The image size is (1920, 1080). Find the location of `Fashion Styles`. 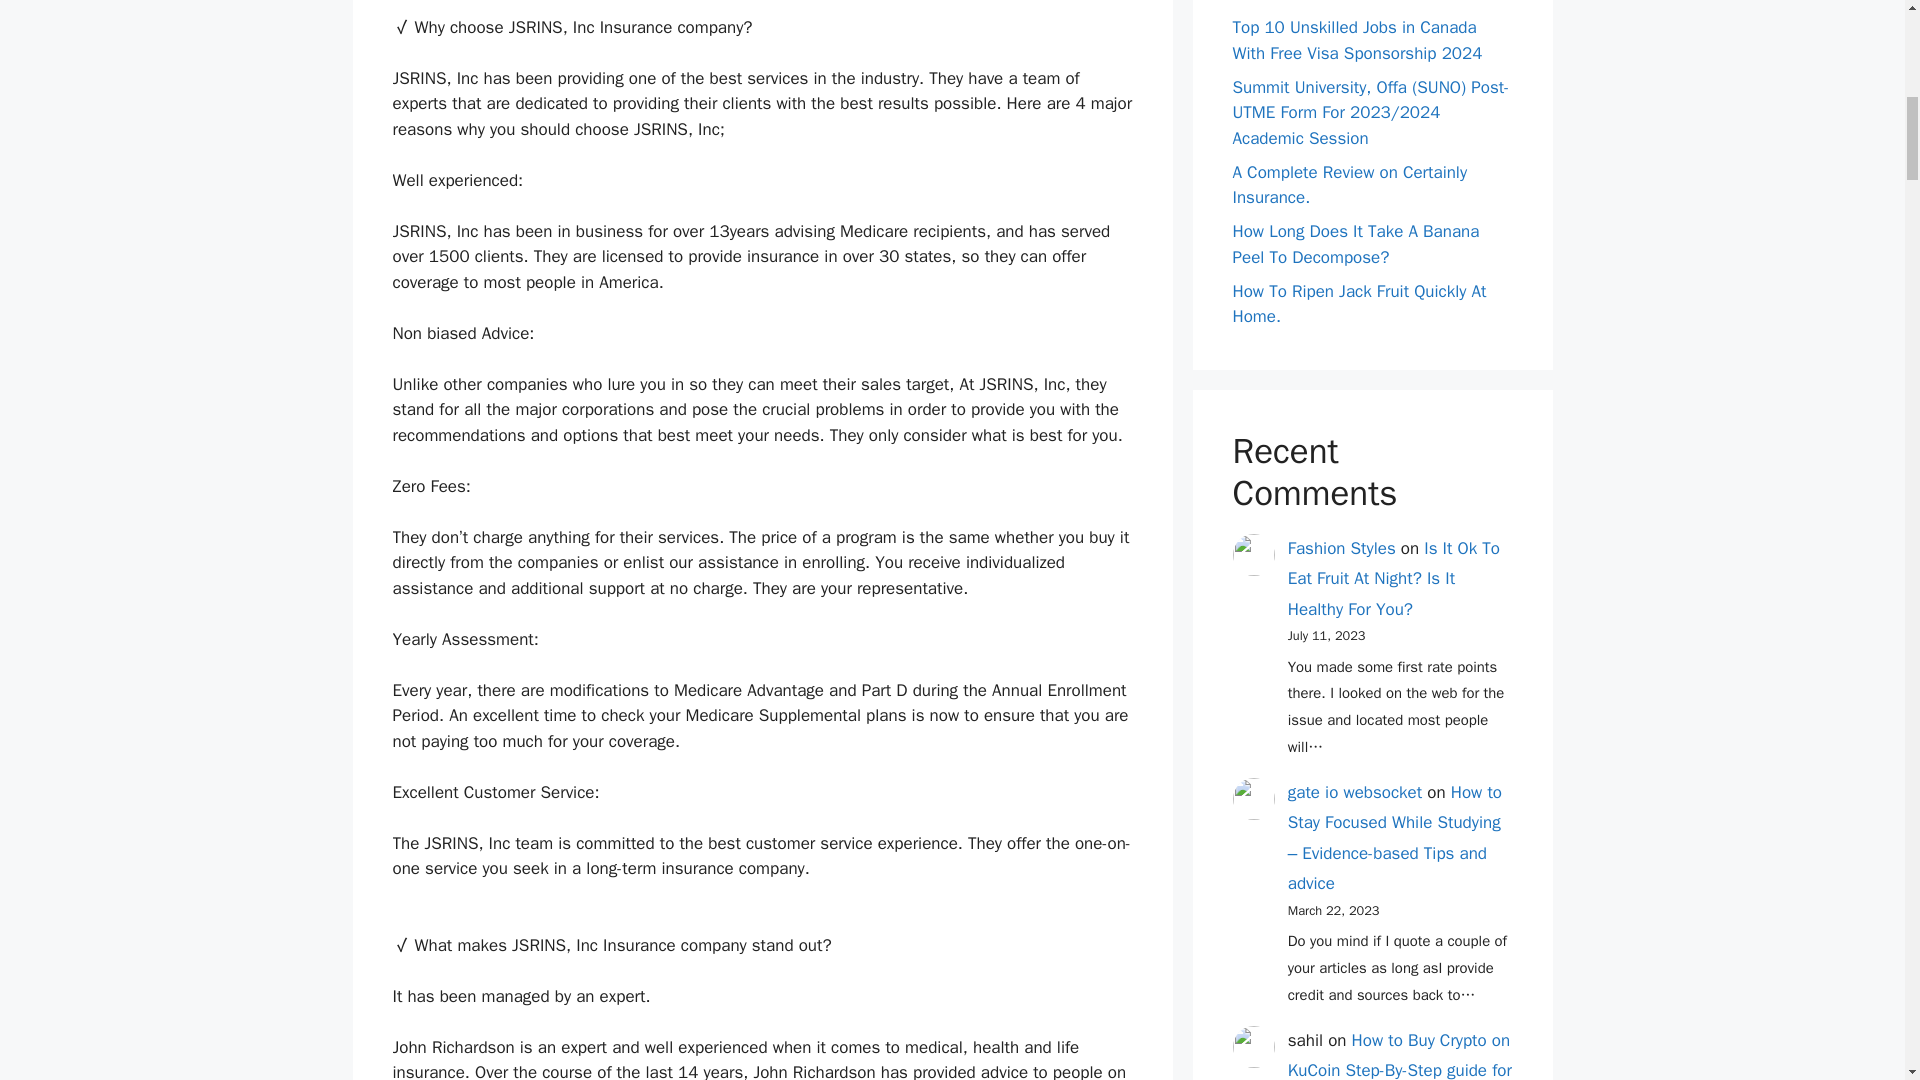

Fashion Styles is located at coordinates (1342, 548).